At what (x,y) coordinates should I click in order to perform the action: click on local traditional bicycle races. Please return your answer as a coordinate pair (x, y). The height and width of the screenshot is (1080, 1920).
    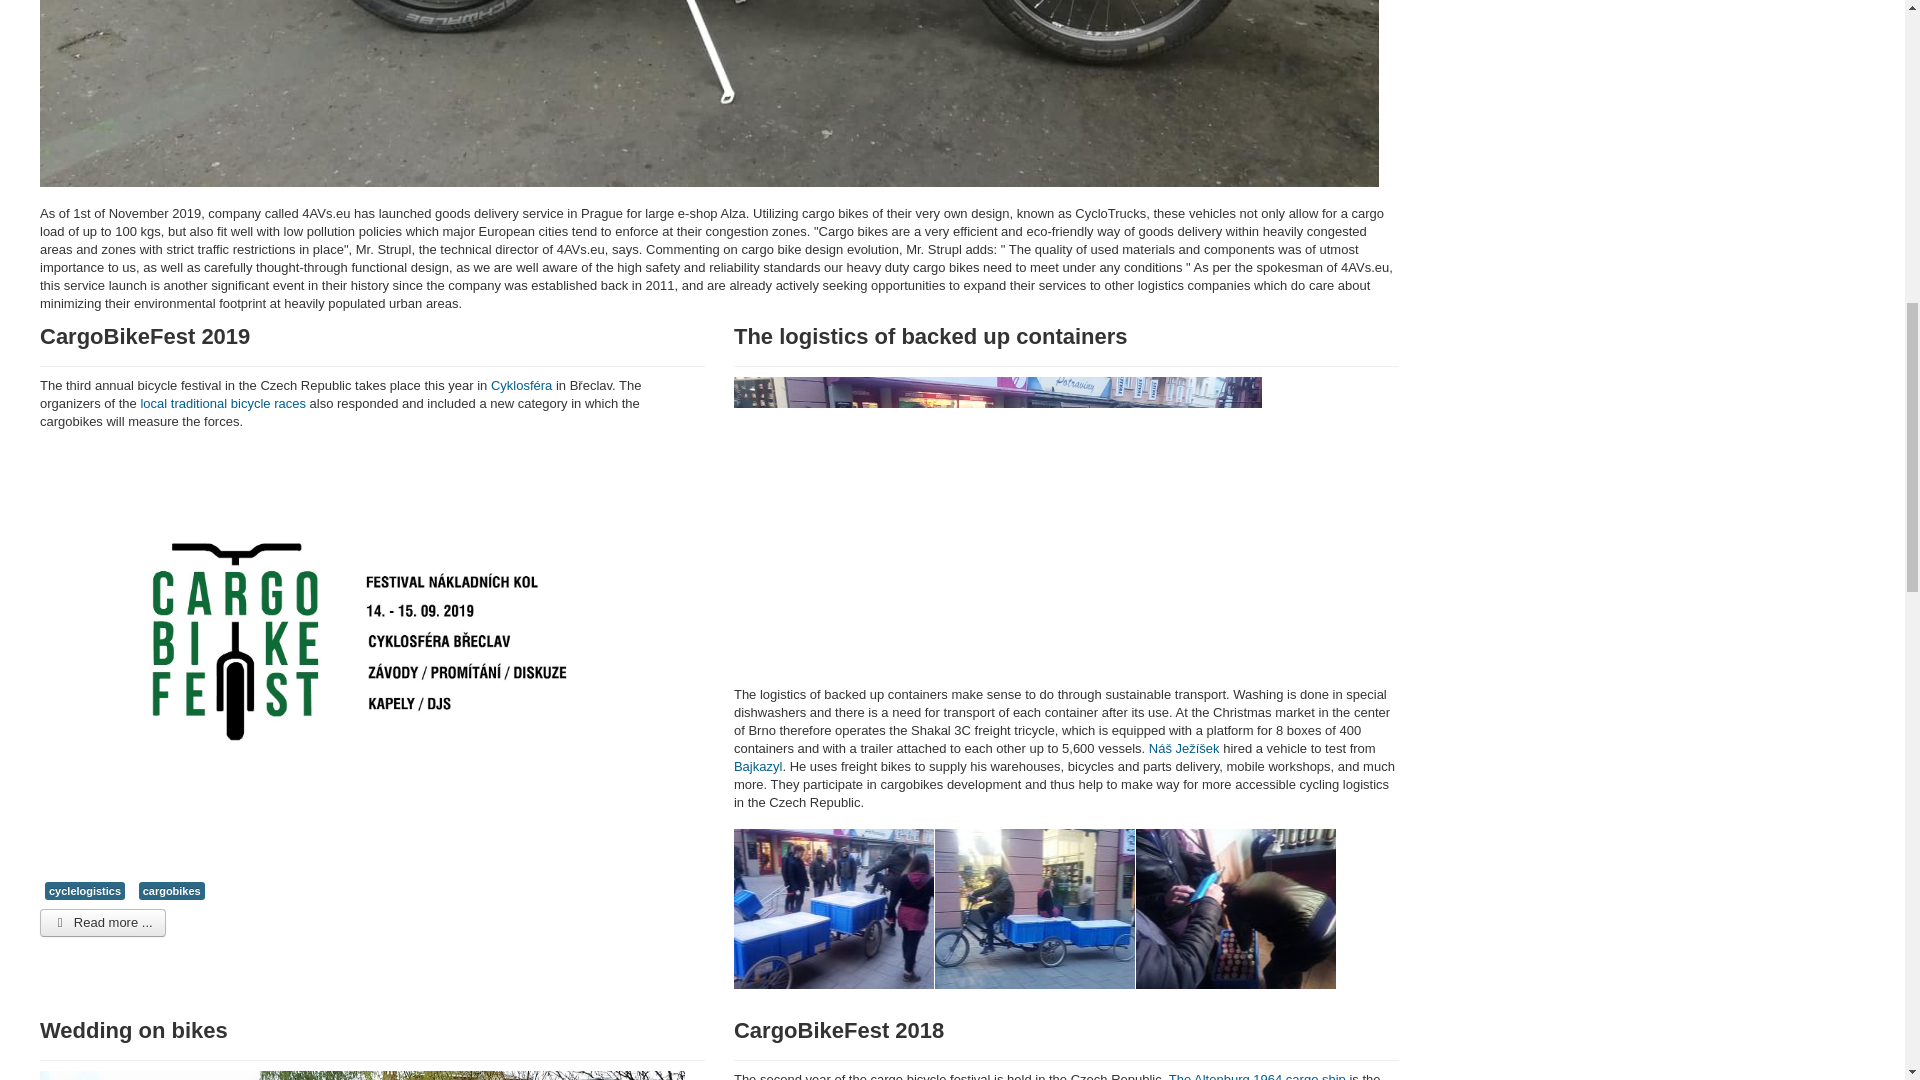
    Looking at the image, I should click on (222, 404).